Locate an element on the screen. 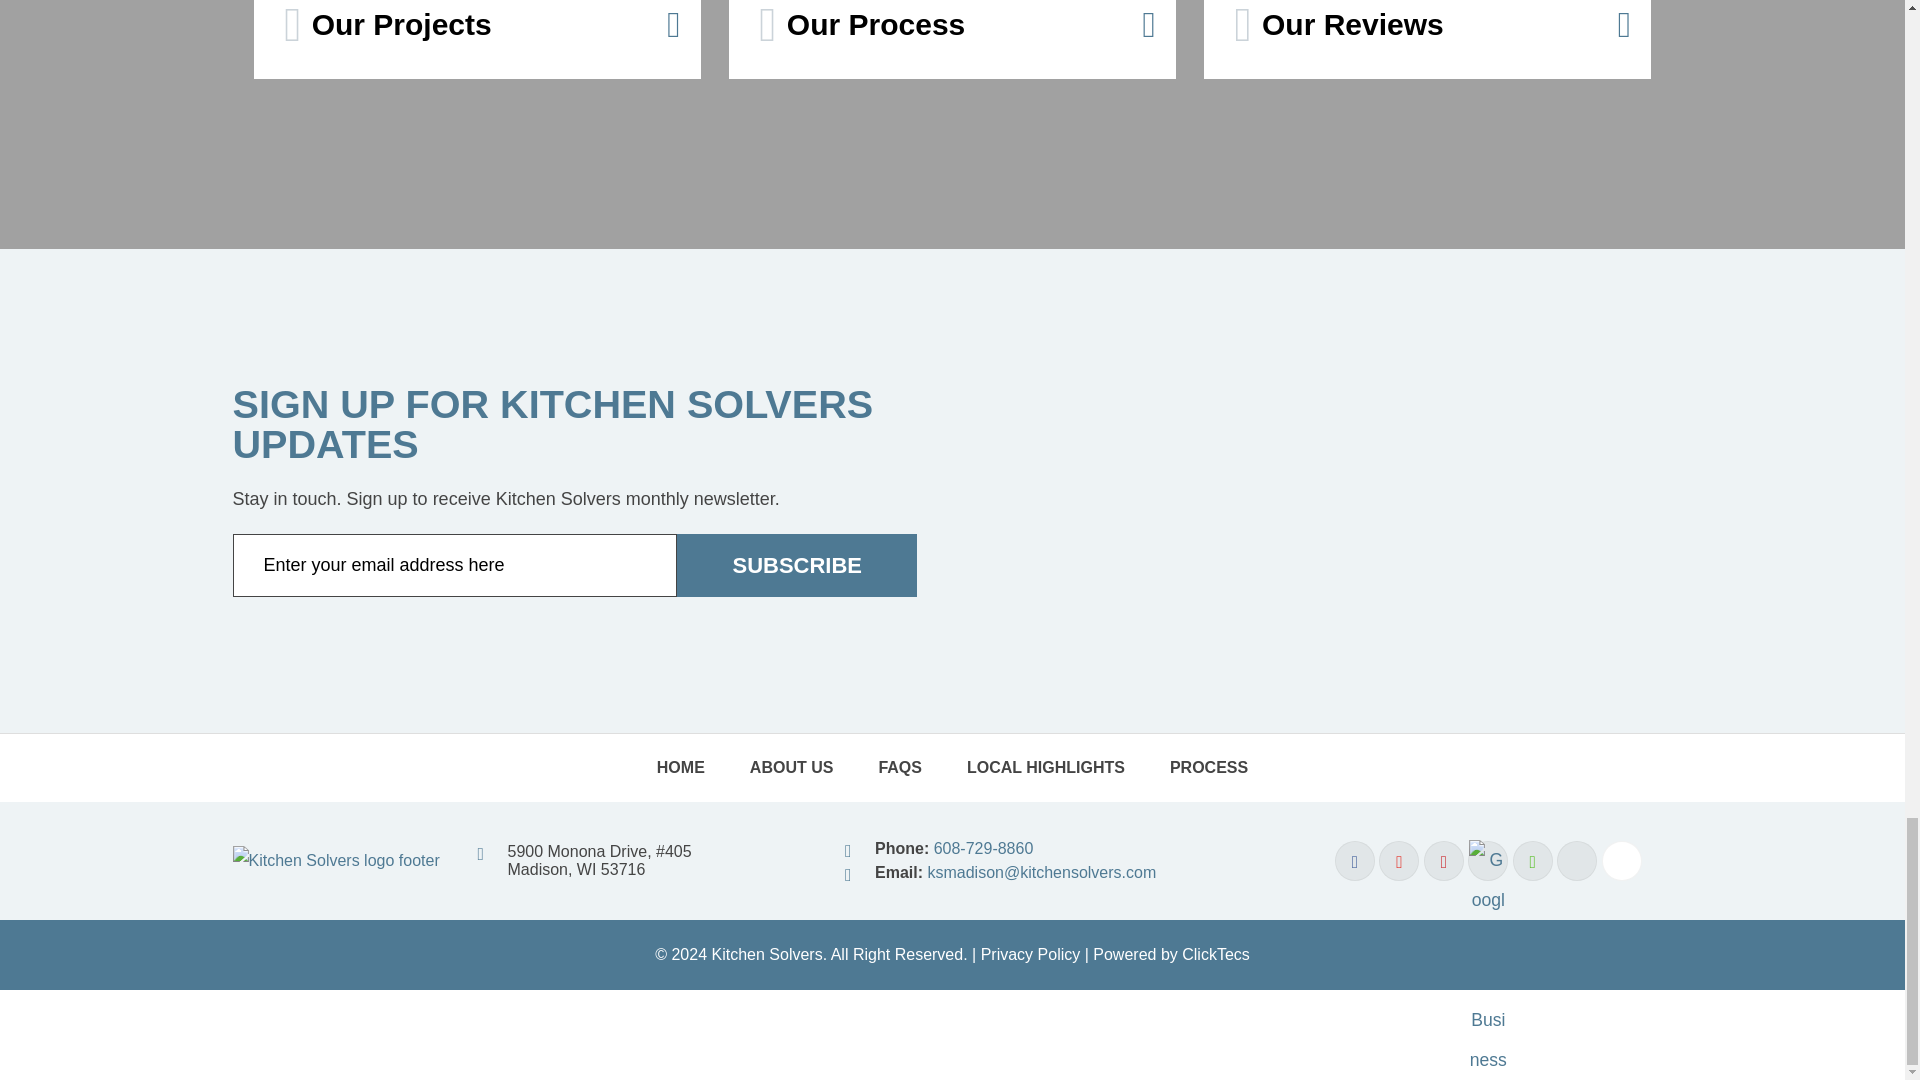 The height and width of the screenshot is (1080, 1920). Our Reviews is located at coordinates (1426, 39).